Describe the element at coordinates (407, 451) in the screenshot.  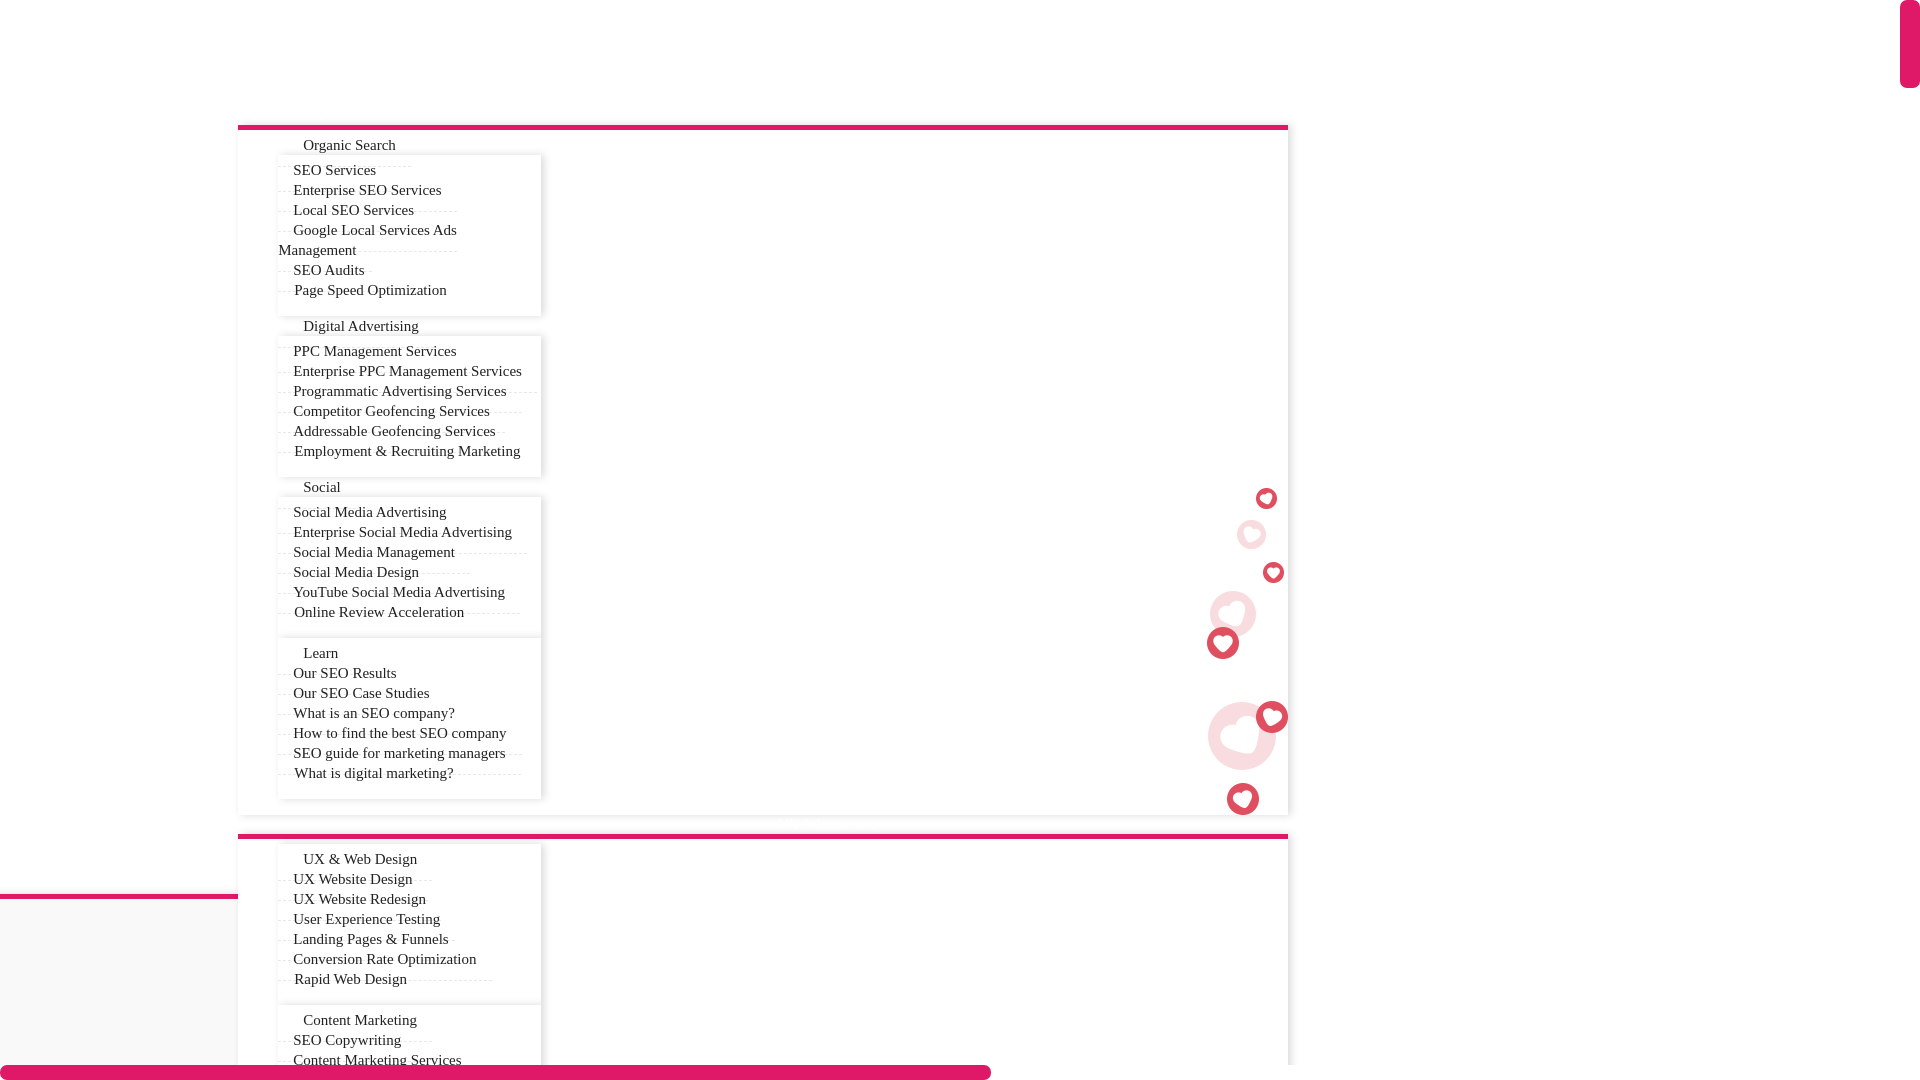
I see `Employment & Recruiting Marketing` at that location.